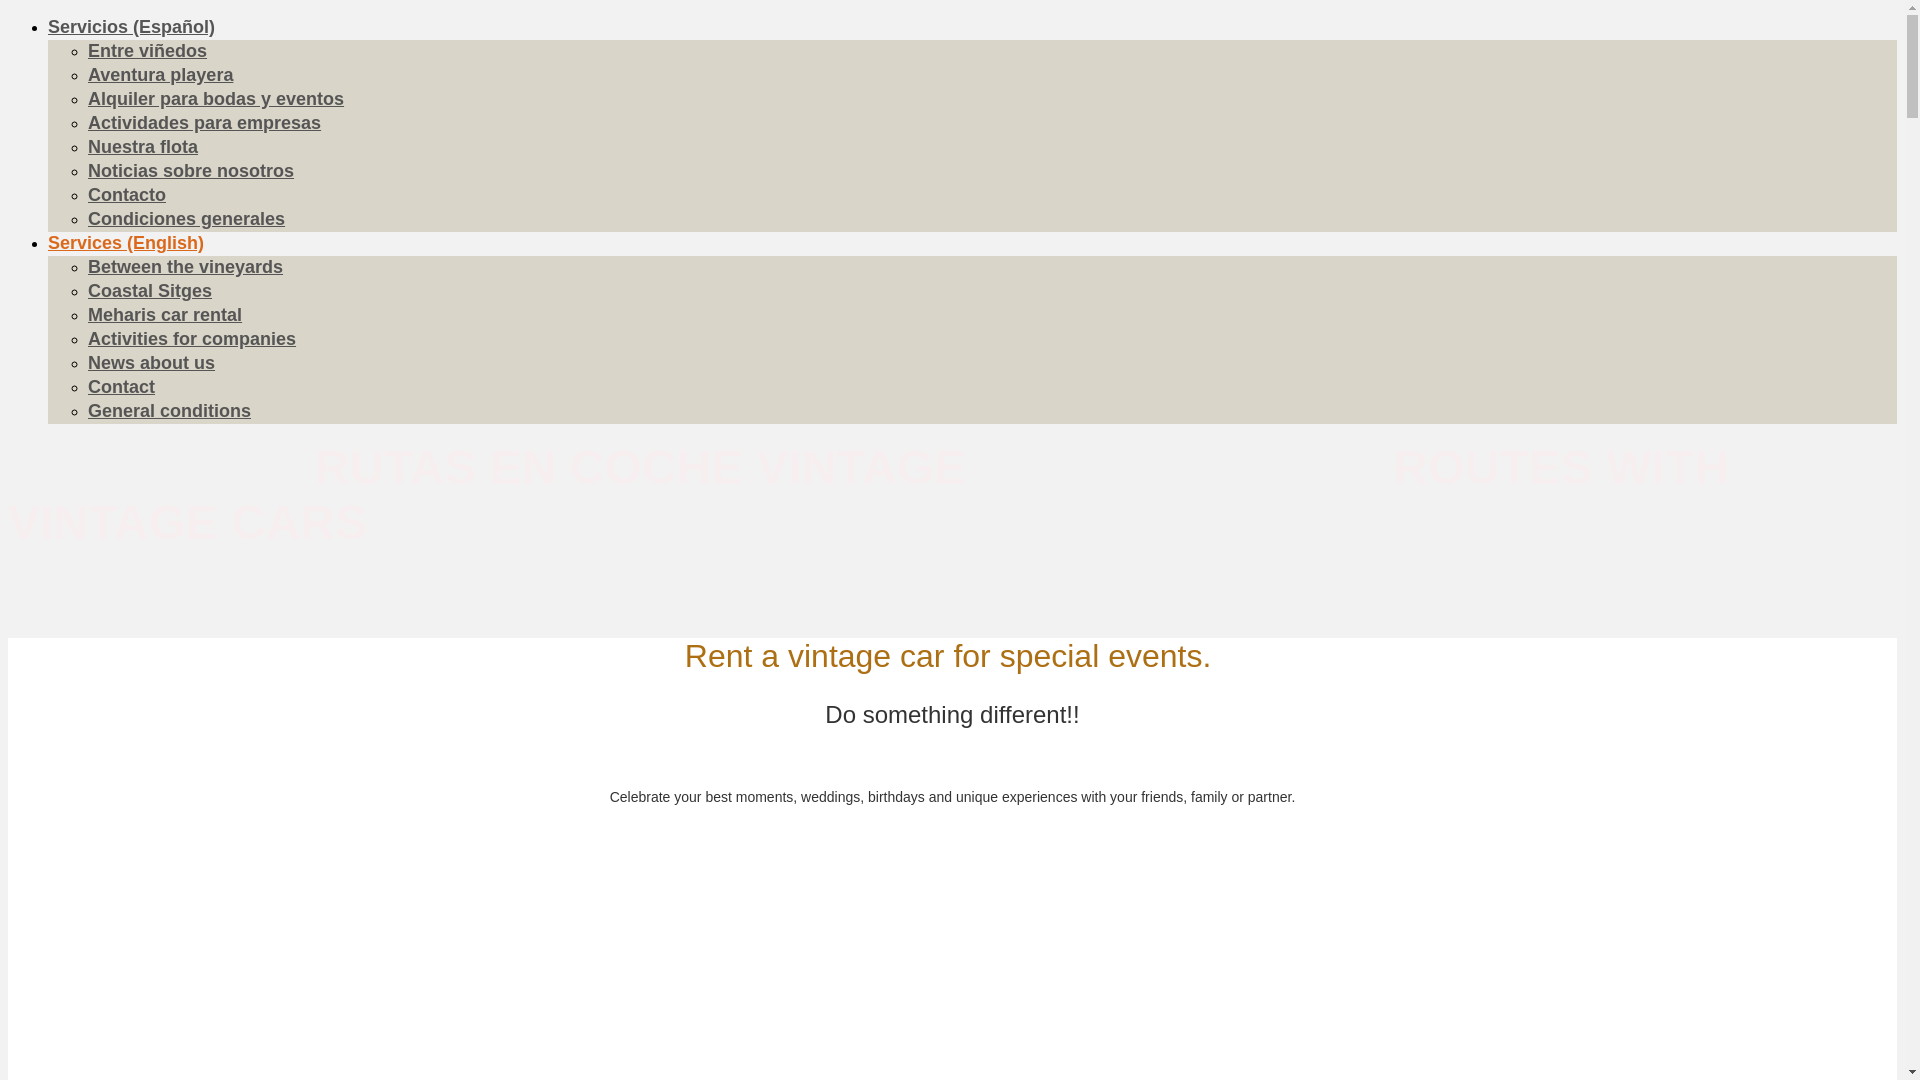  What do you see at coordinates (204, 123) in the screenshot?
I see `Actividades para empresas` at bounding box center [204, 123].